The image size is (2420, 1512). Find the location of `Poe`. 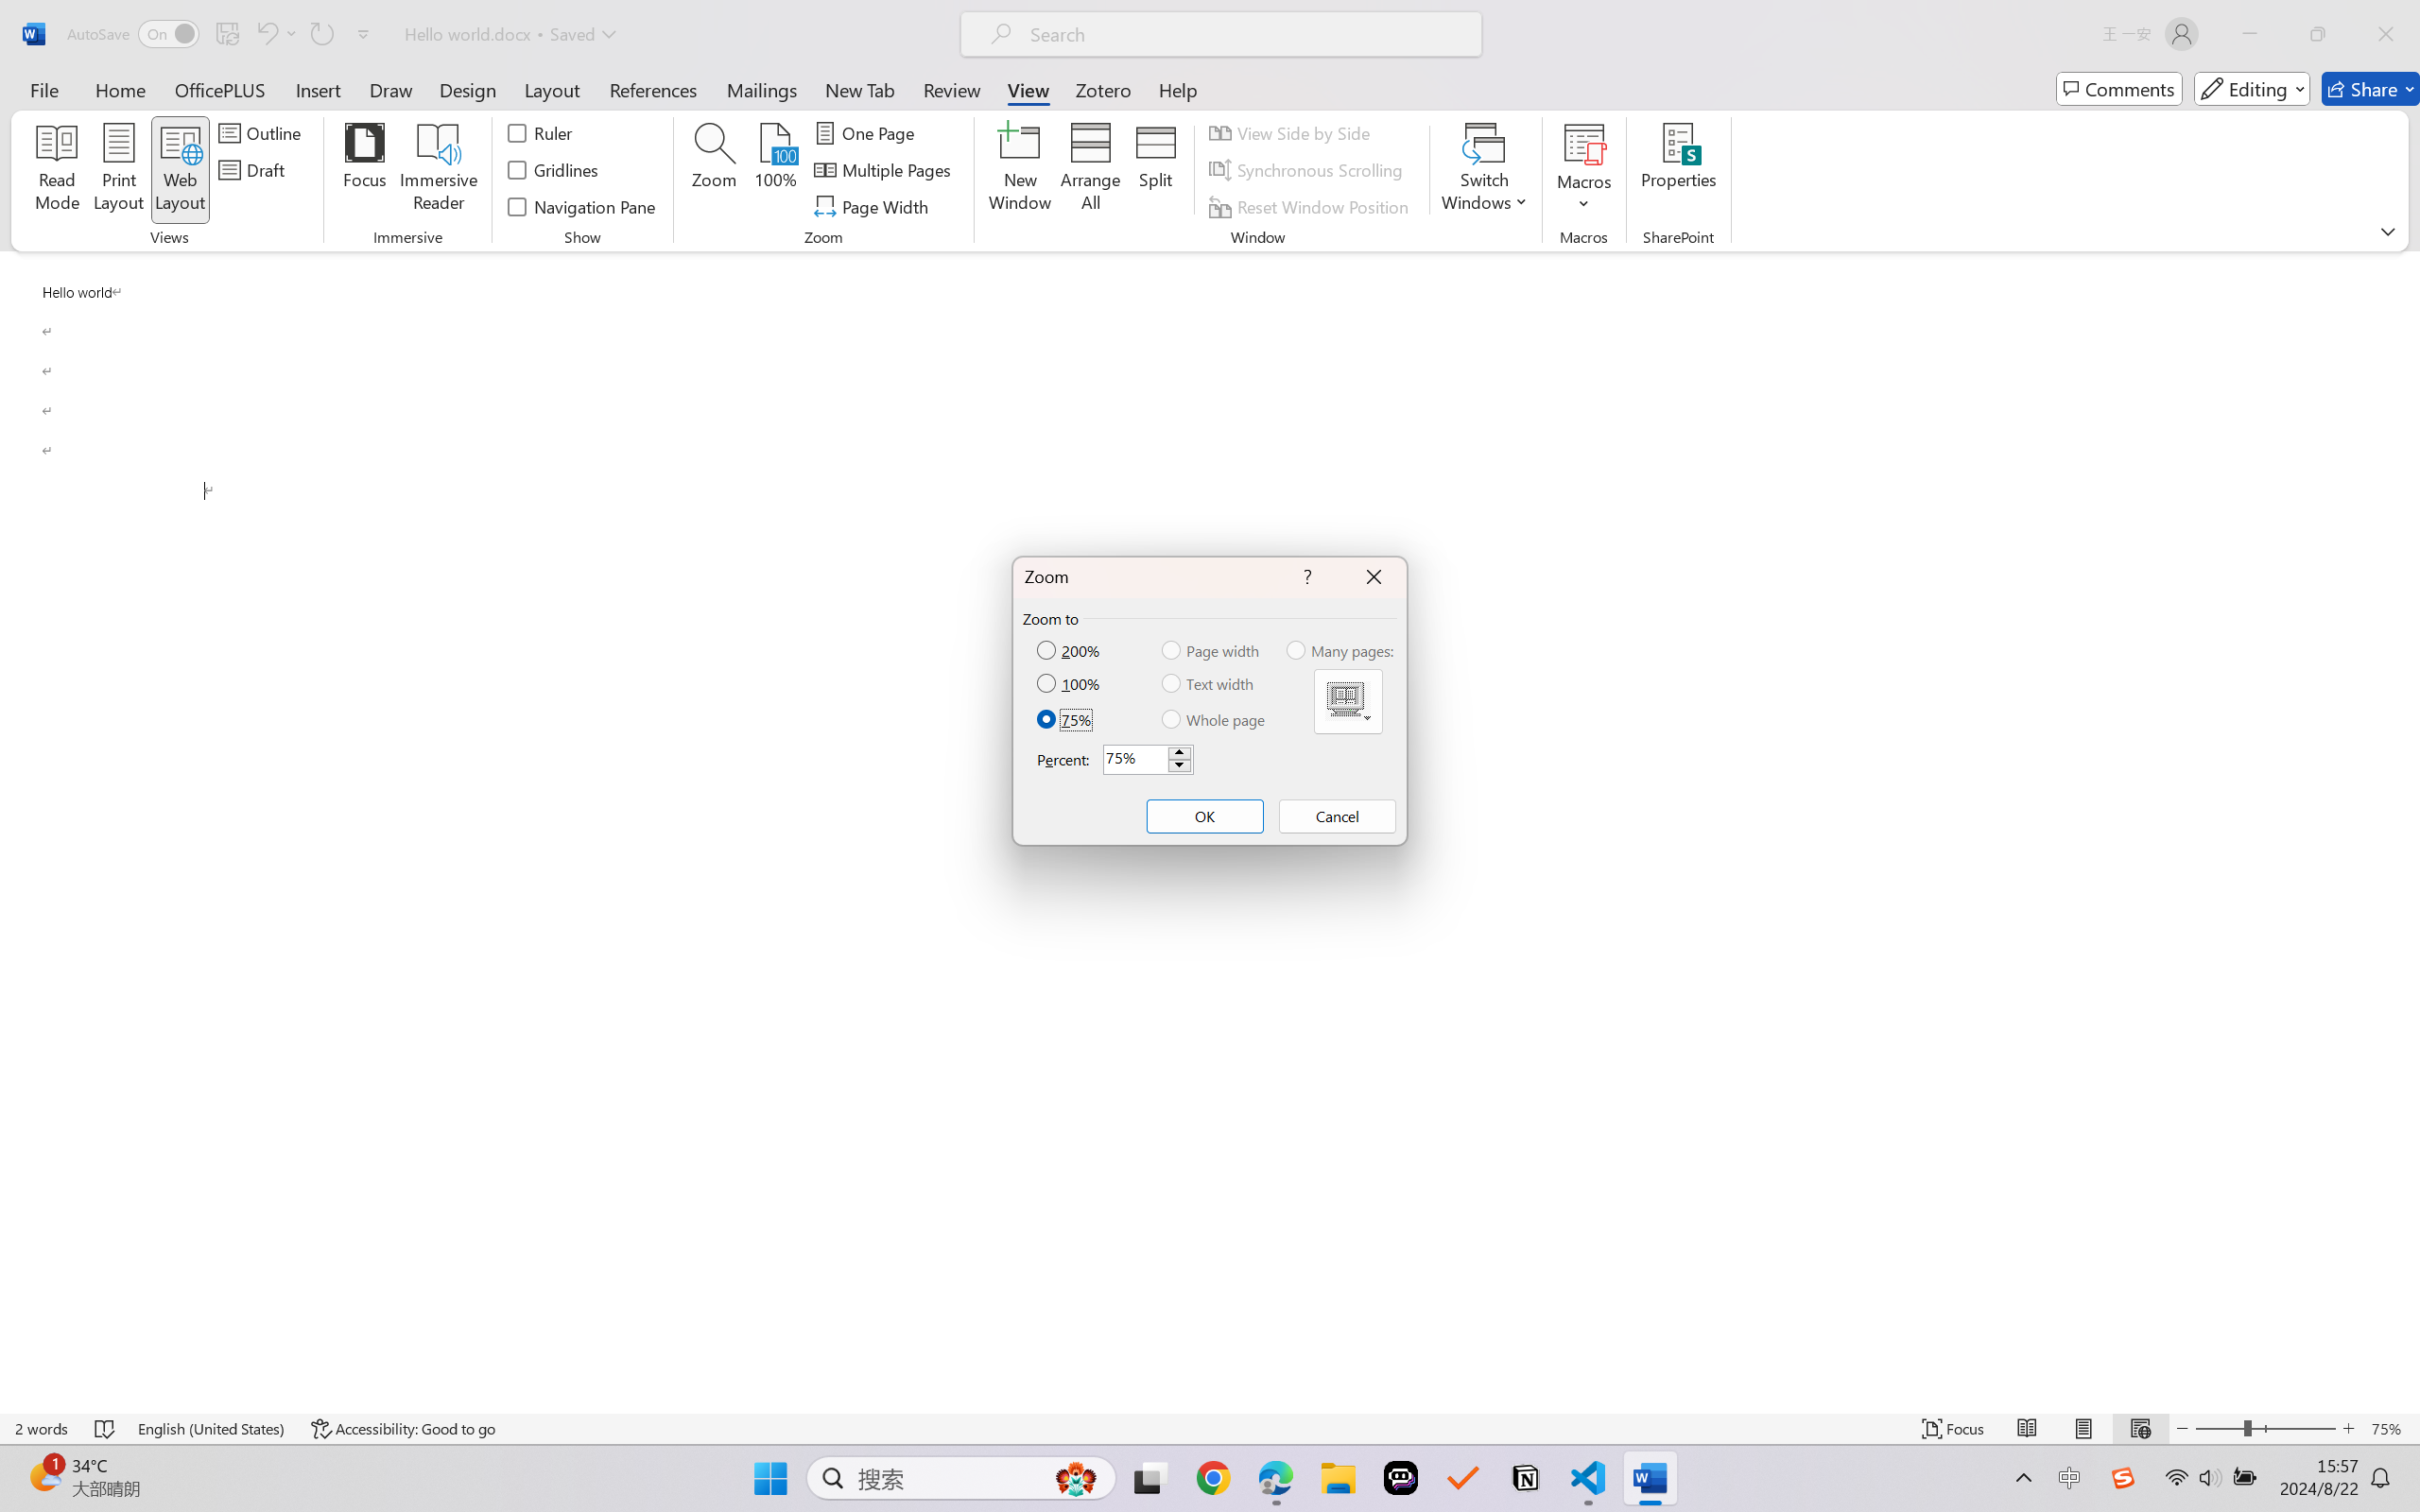

Poe is located at coordinates (1401, 1478).